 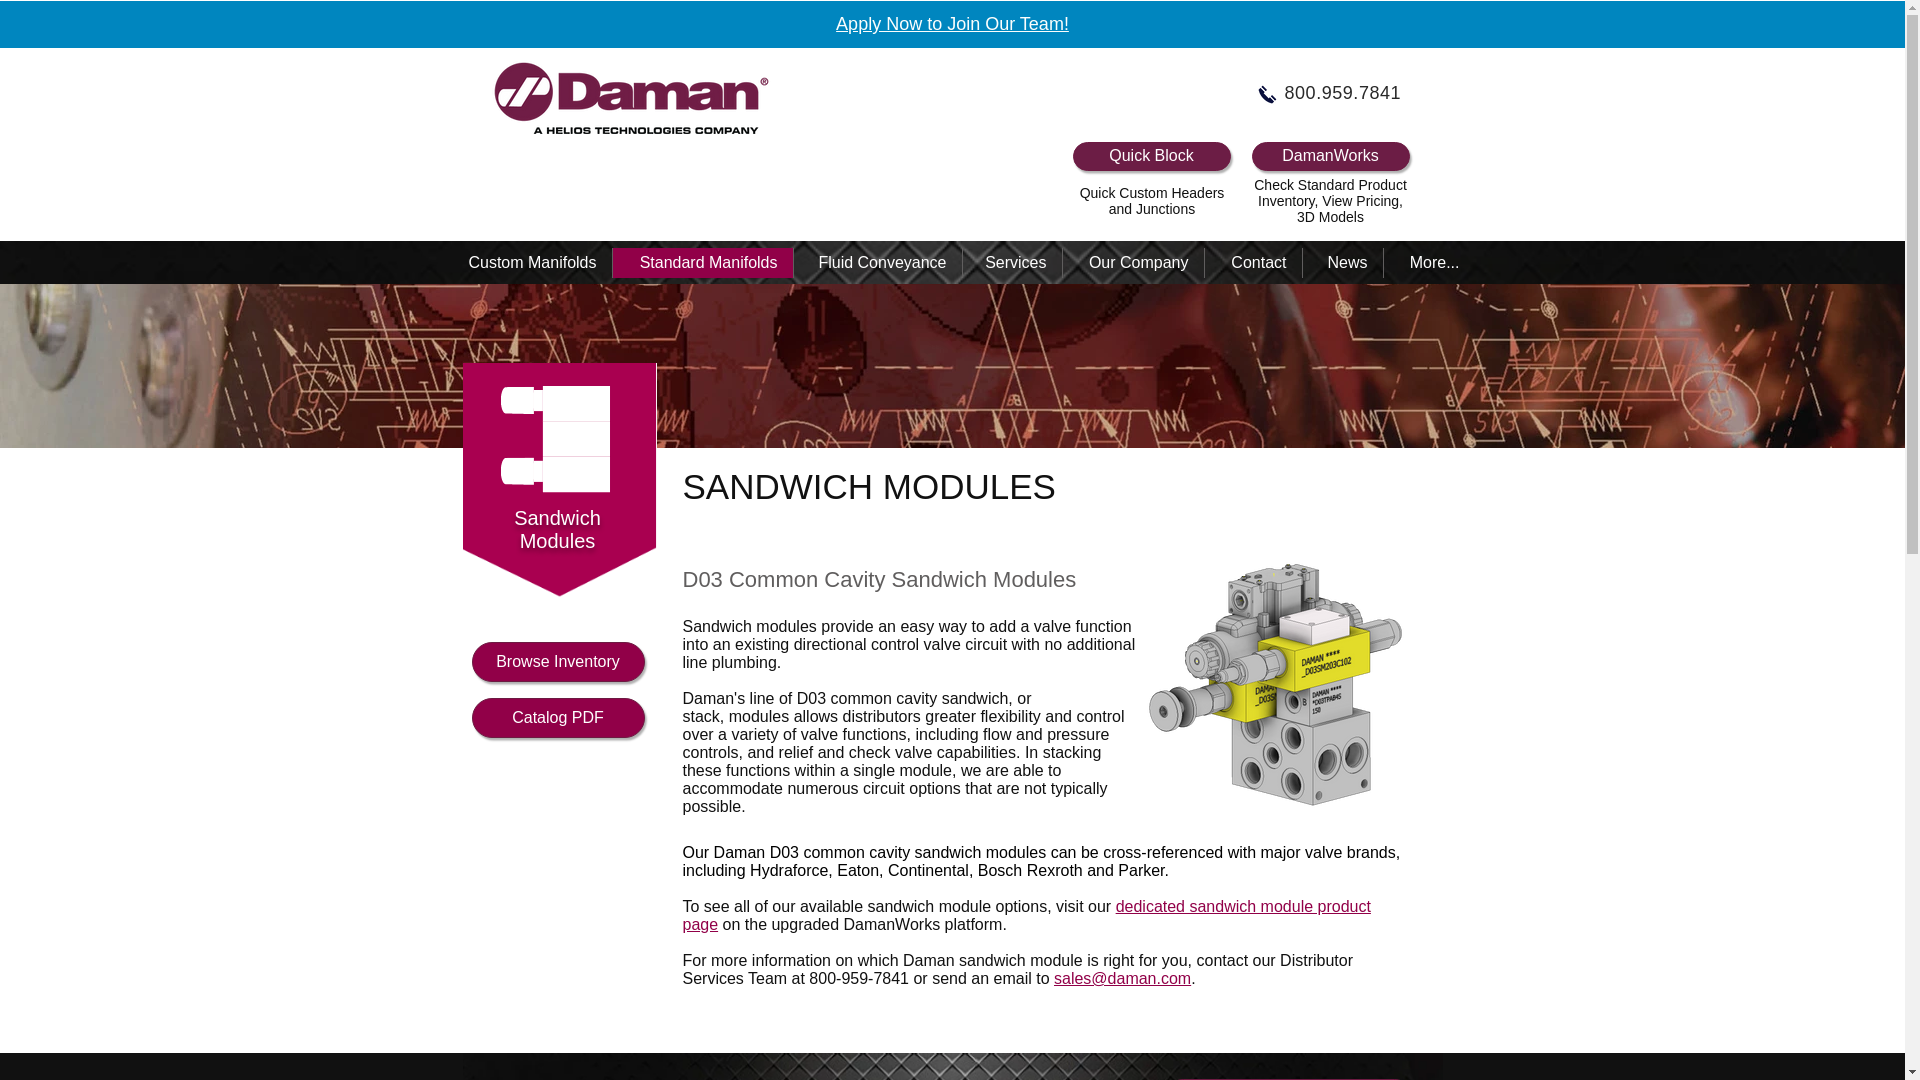 I want to click on Custom Manifolds, so click(x=524, y=262).